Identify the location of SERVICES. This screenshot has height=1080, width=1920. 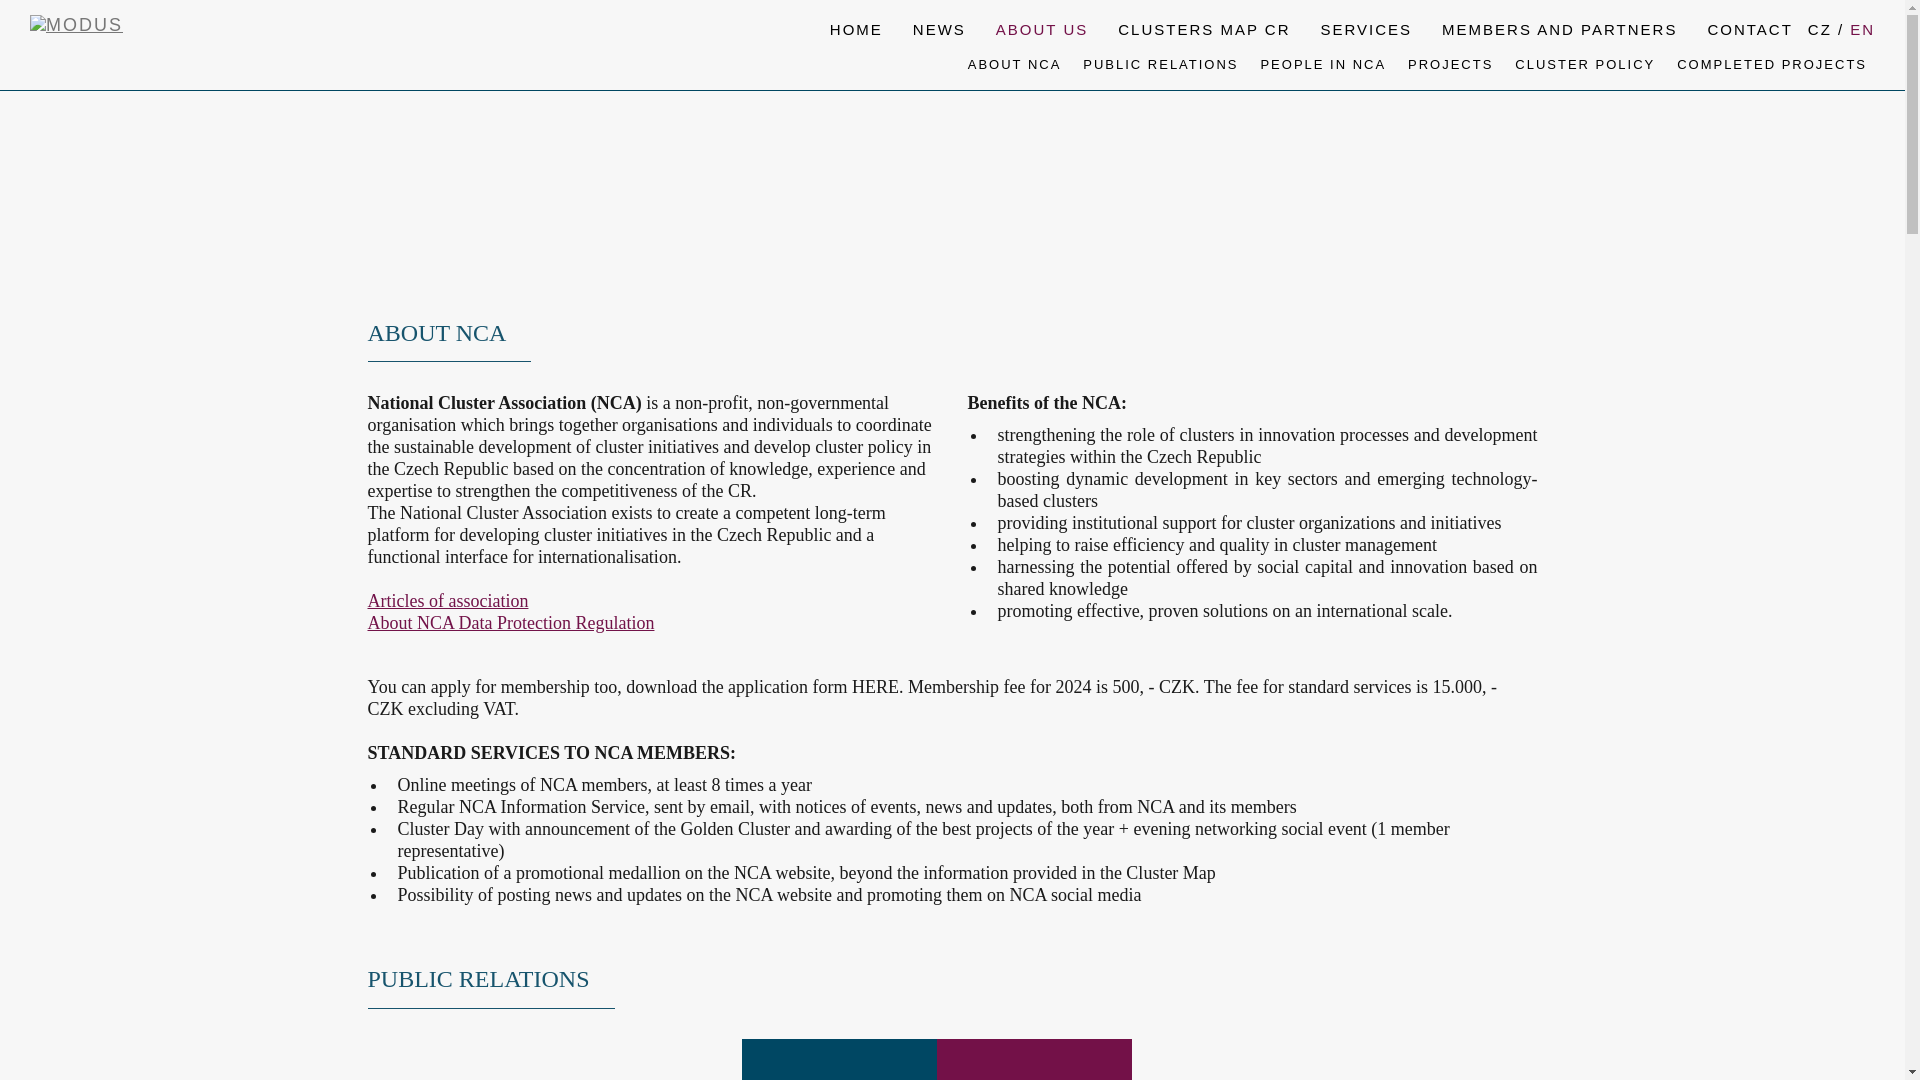
(1366, 38).